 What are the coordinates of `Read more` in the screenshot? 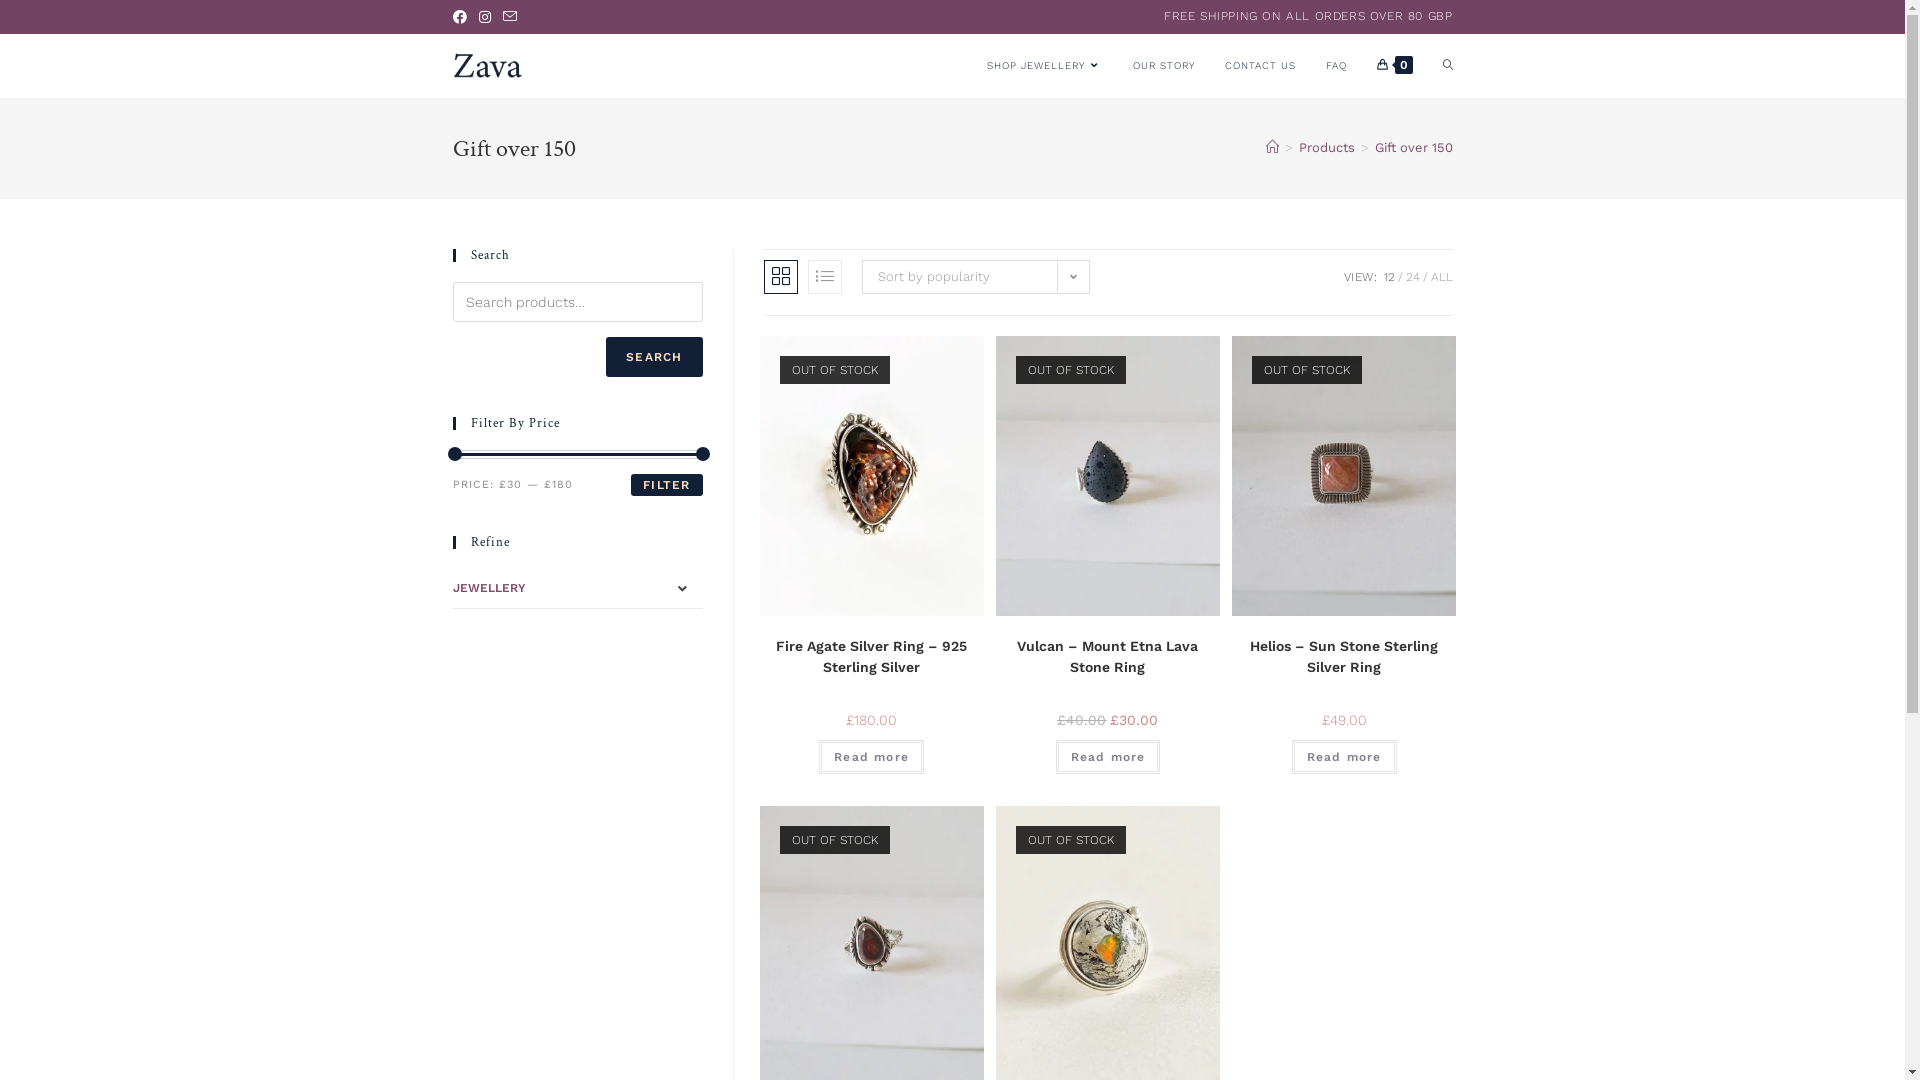 It's located at (872, 757).